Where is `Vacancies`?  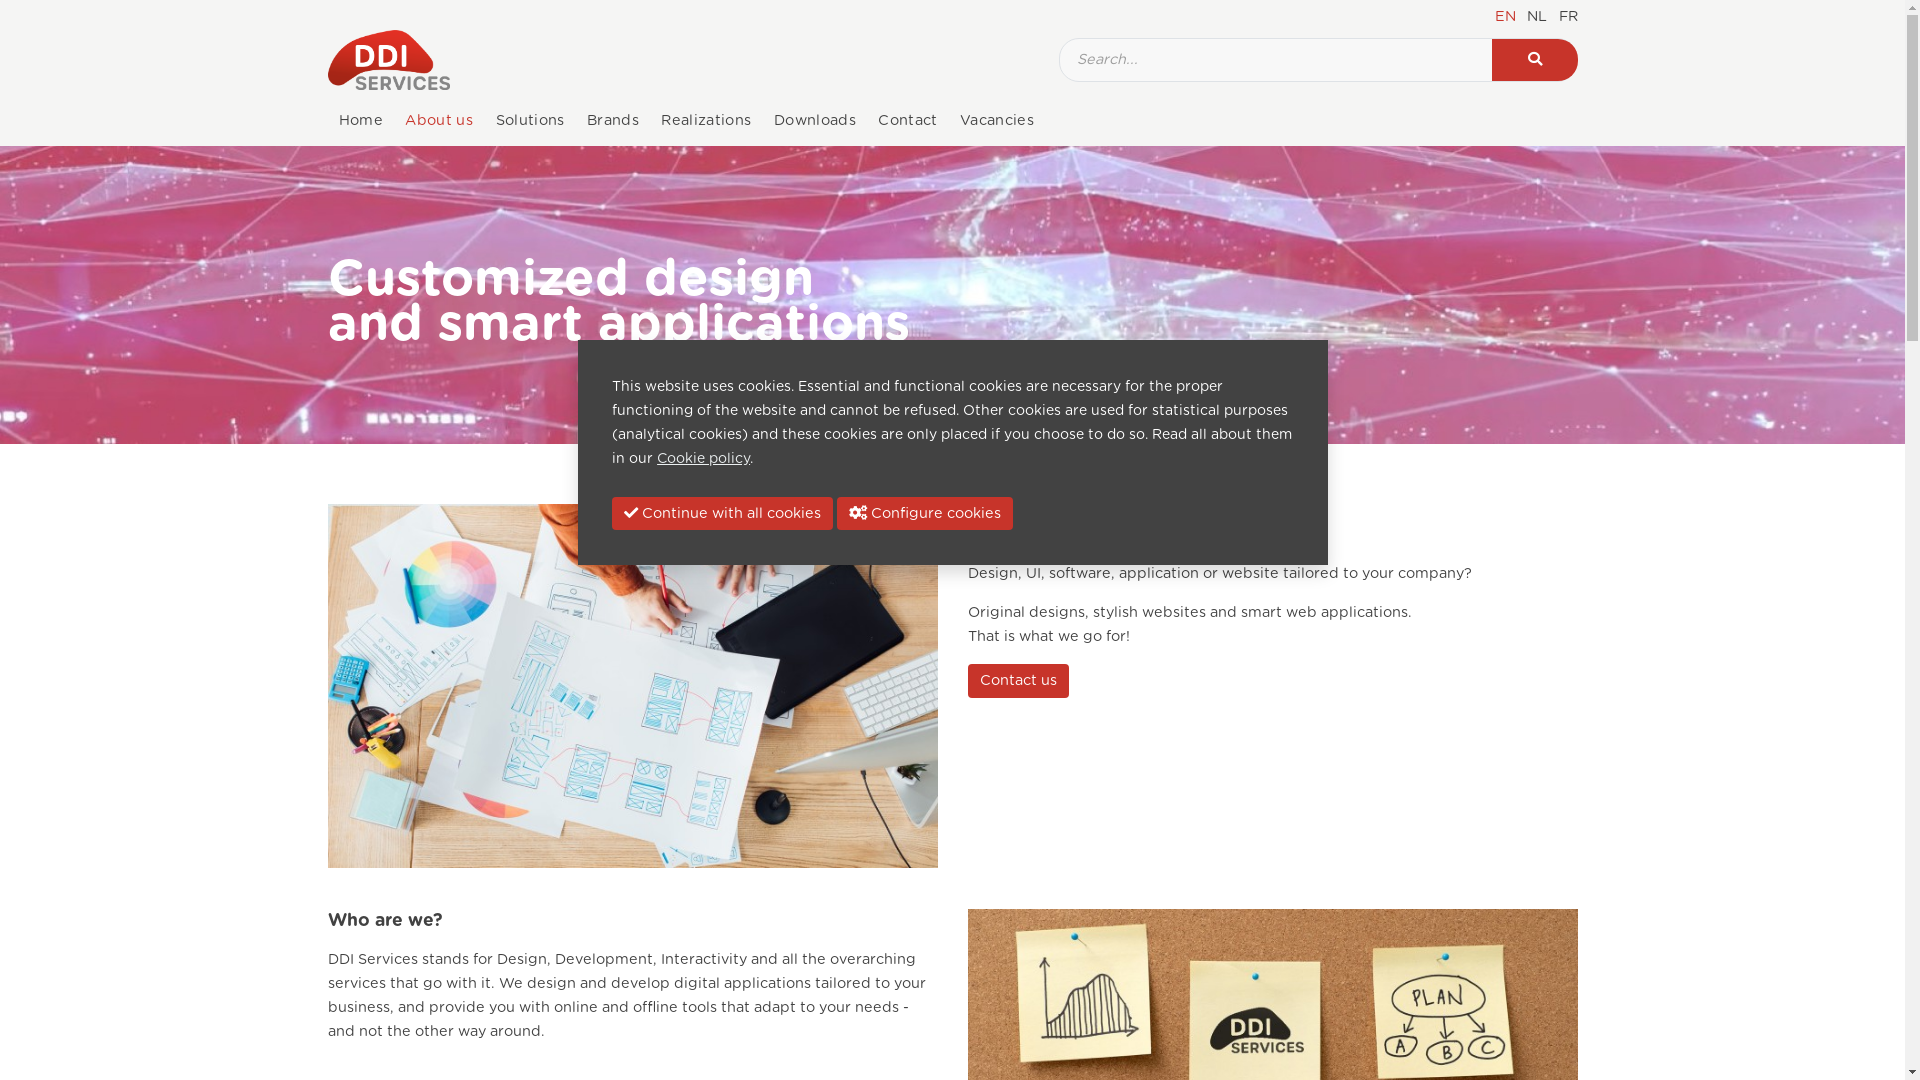
Vacancies is located at coordinates (997, 121).